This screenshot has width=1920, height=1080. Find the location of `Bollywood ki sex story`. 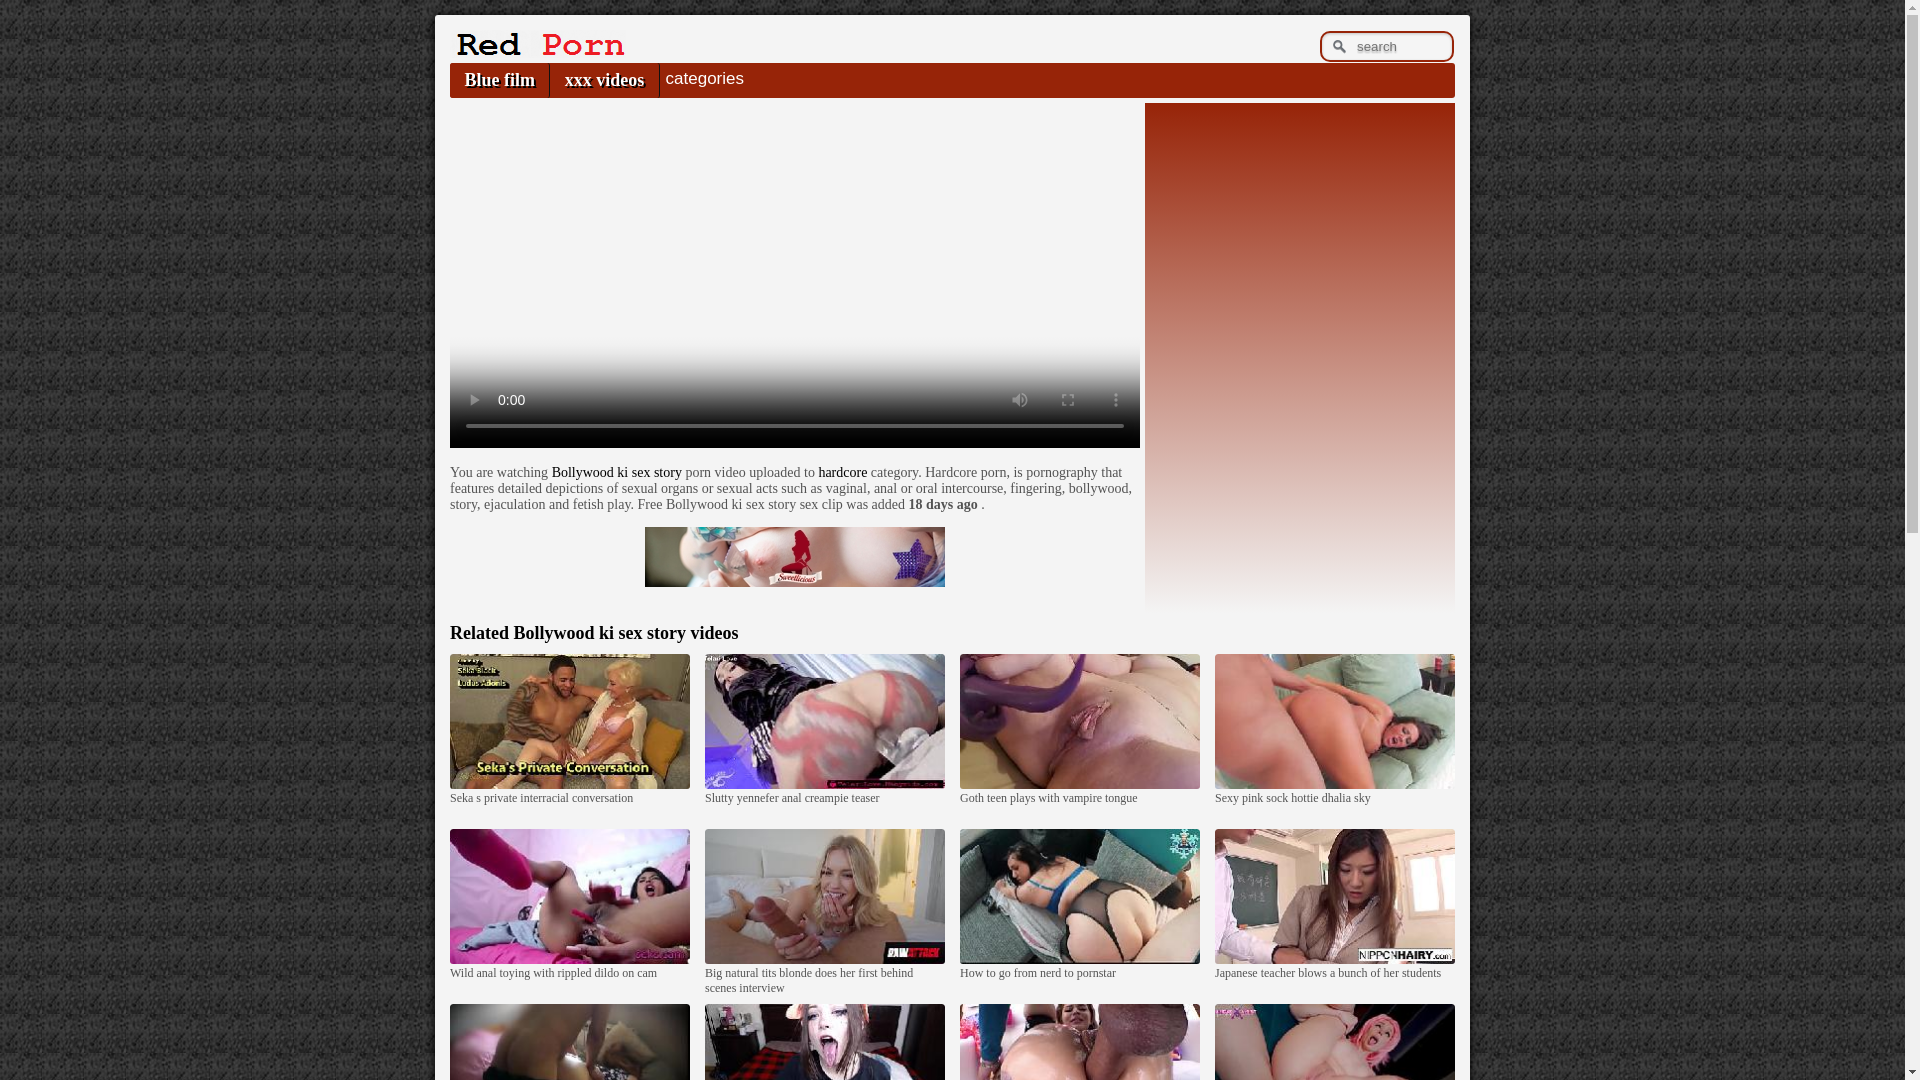

Bollywood ki sex story is located at coordinates (616, 472).